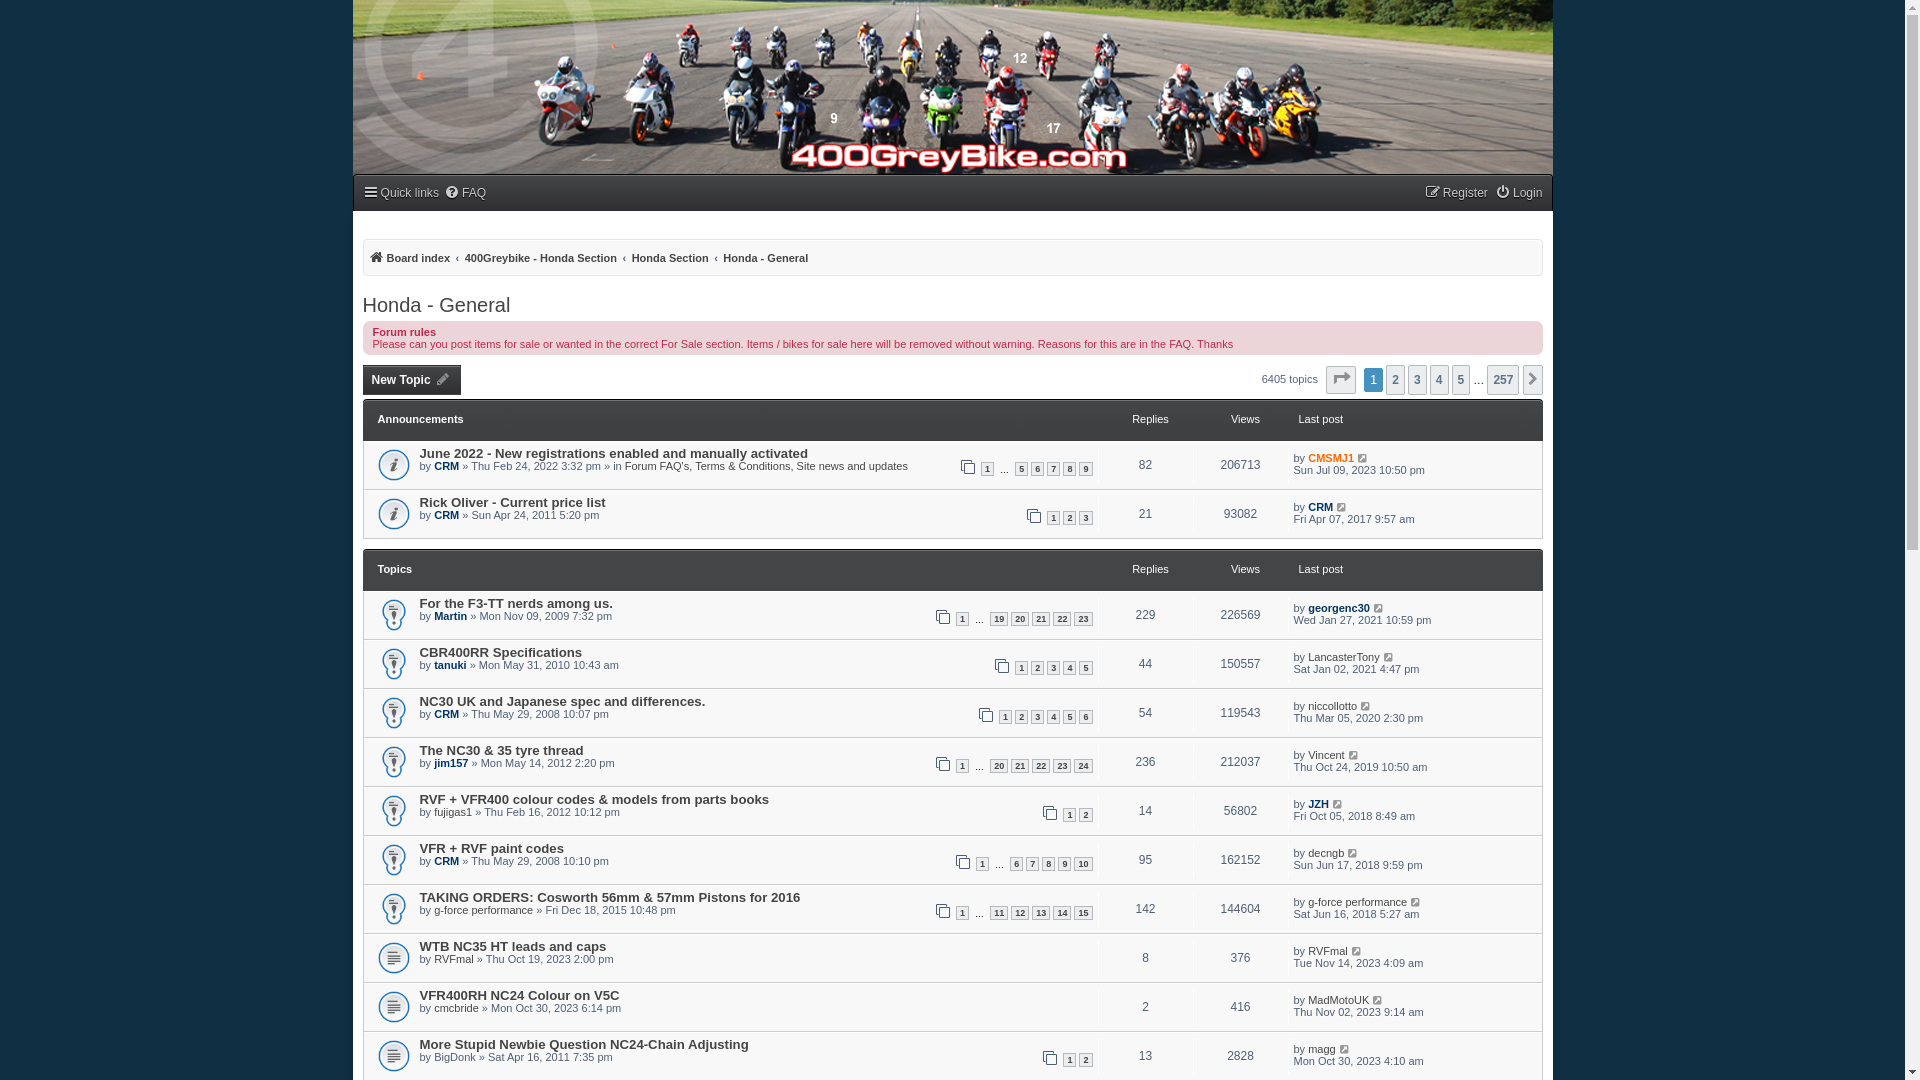  Describe the element at coordinates (1456, 194) in the screenshot. I see `Register` at that location.